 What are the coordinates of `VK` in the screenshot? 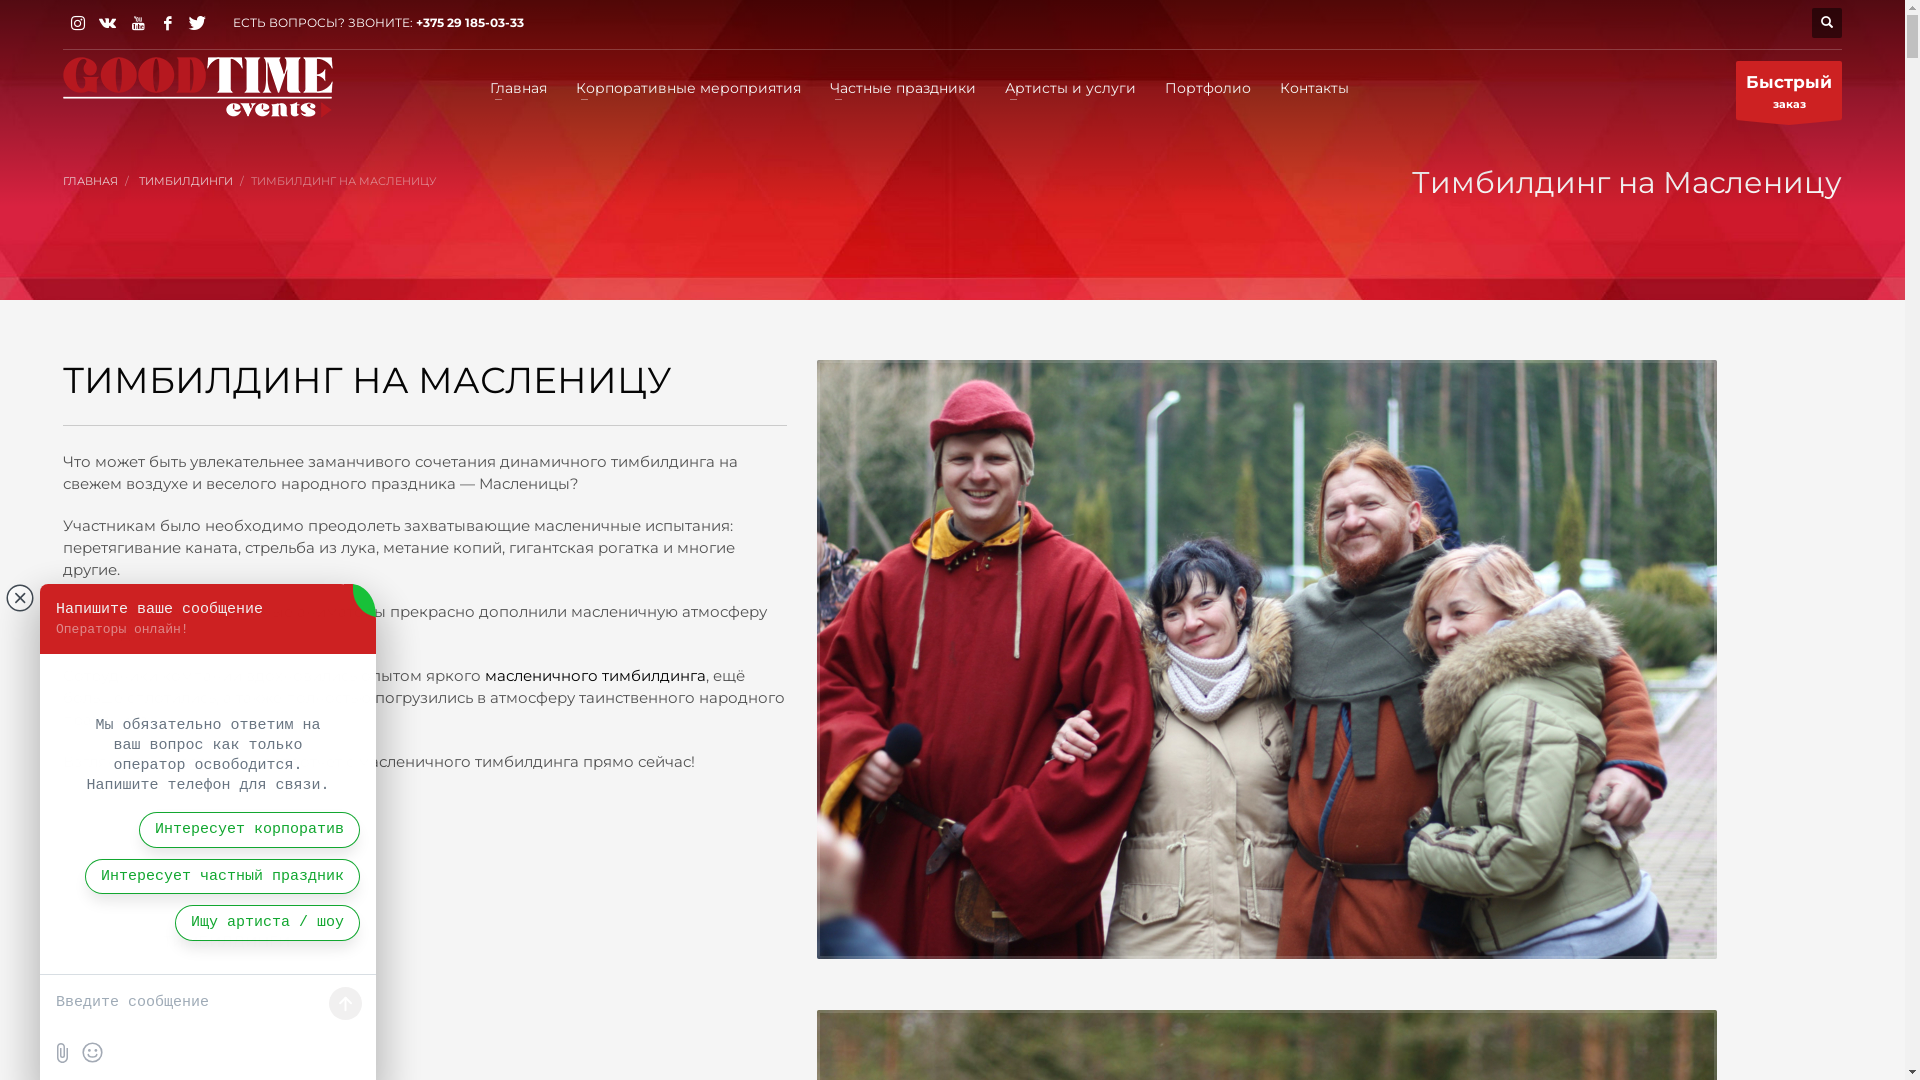 It's located at (108, 23).